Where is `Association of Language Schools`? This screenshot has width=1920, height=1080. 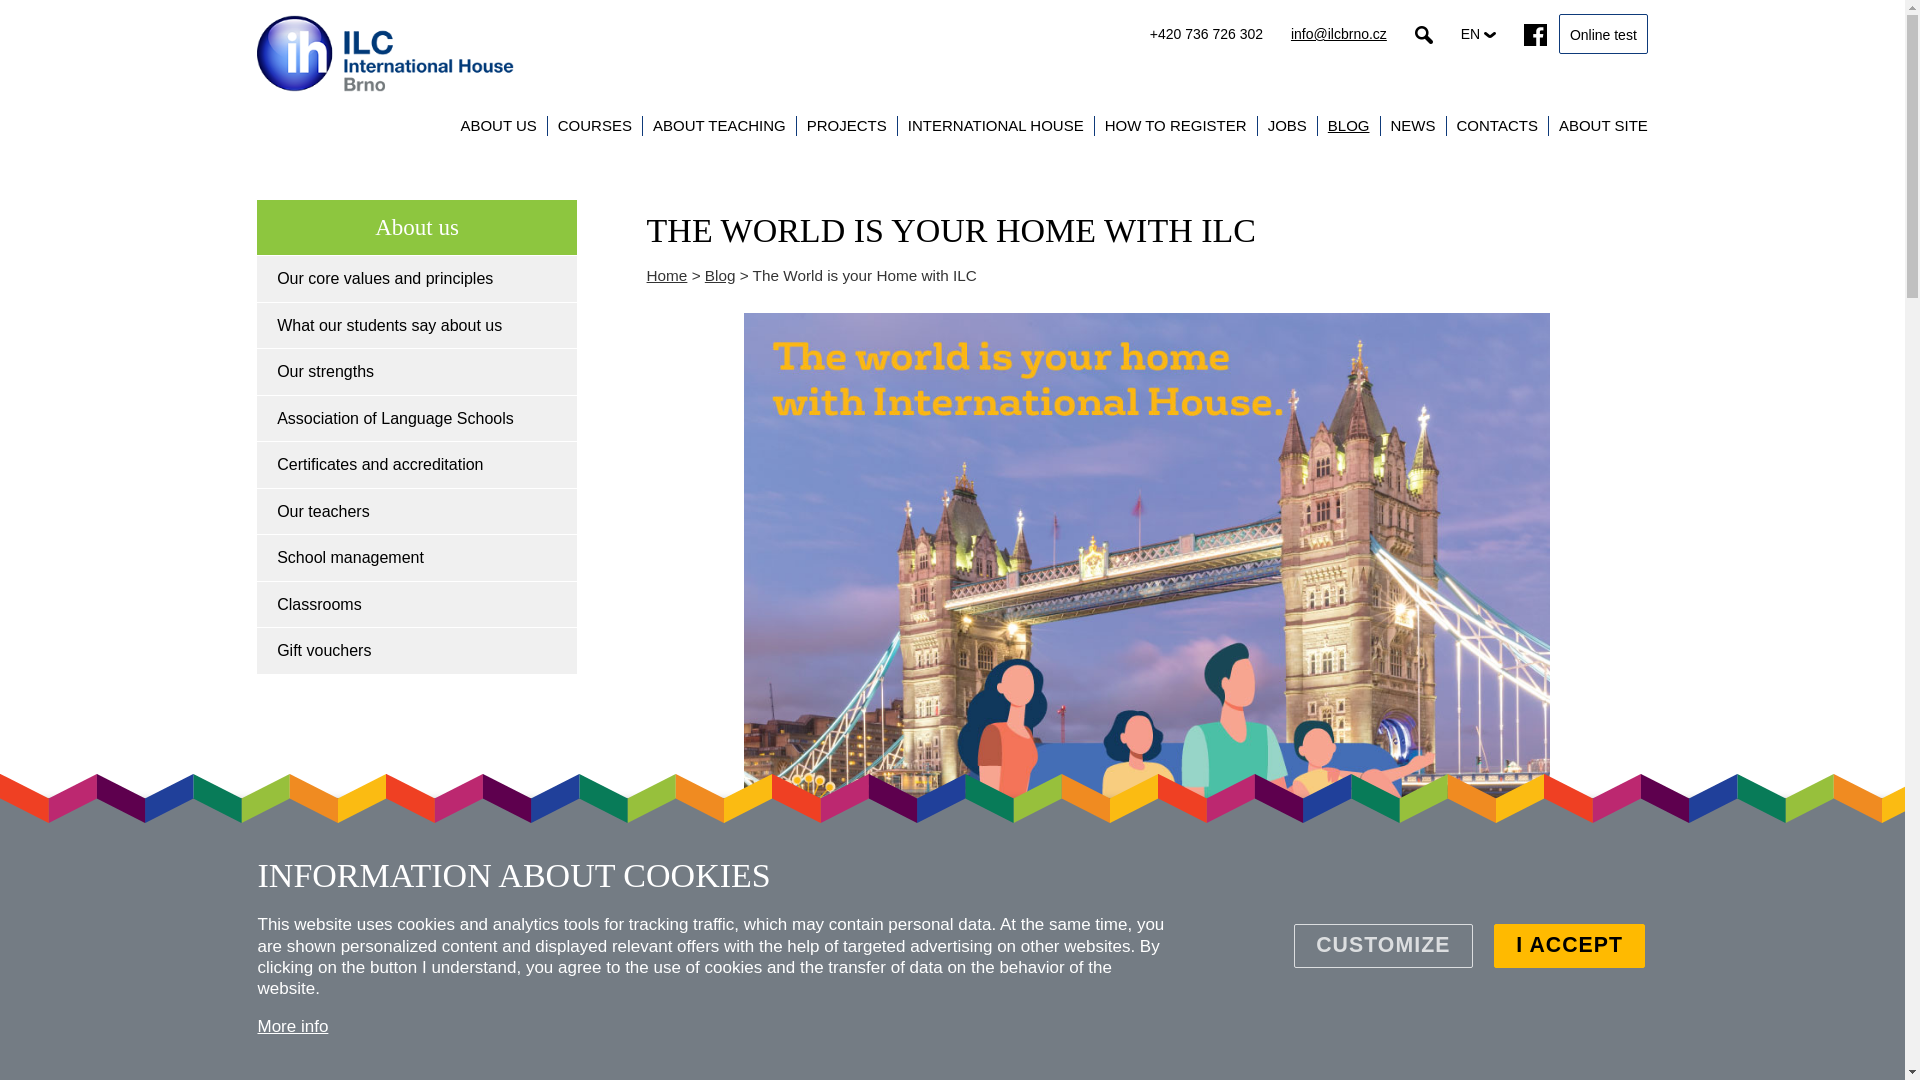
Association of Language Schools is located at coordinates (416, 418).